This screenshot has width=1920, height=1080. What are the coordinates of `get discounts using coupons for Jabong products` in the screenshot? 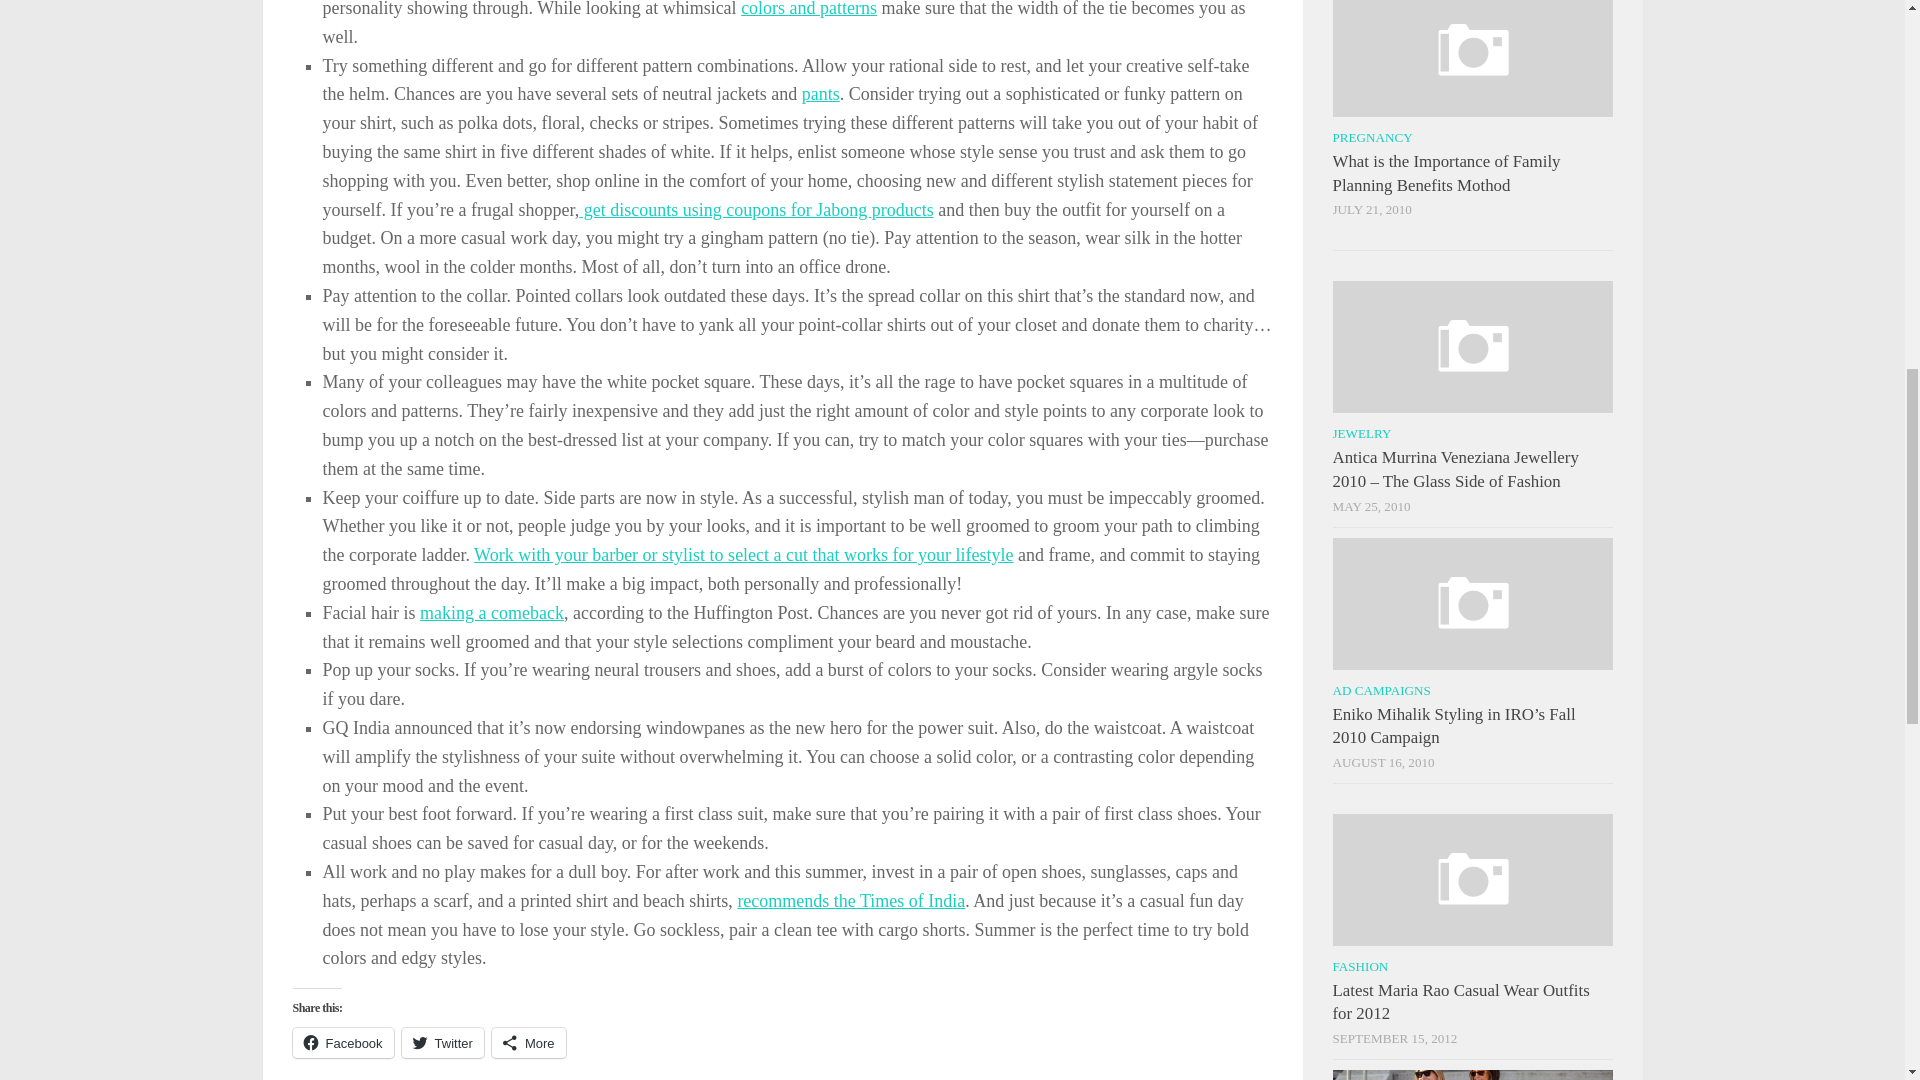 It's located at (756, 210).